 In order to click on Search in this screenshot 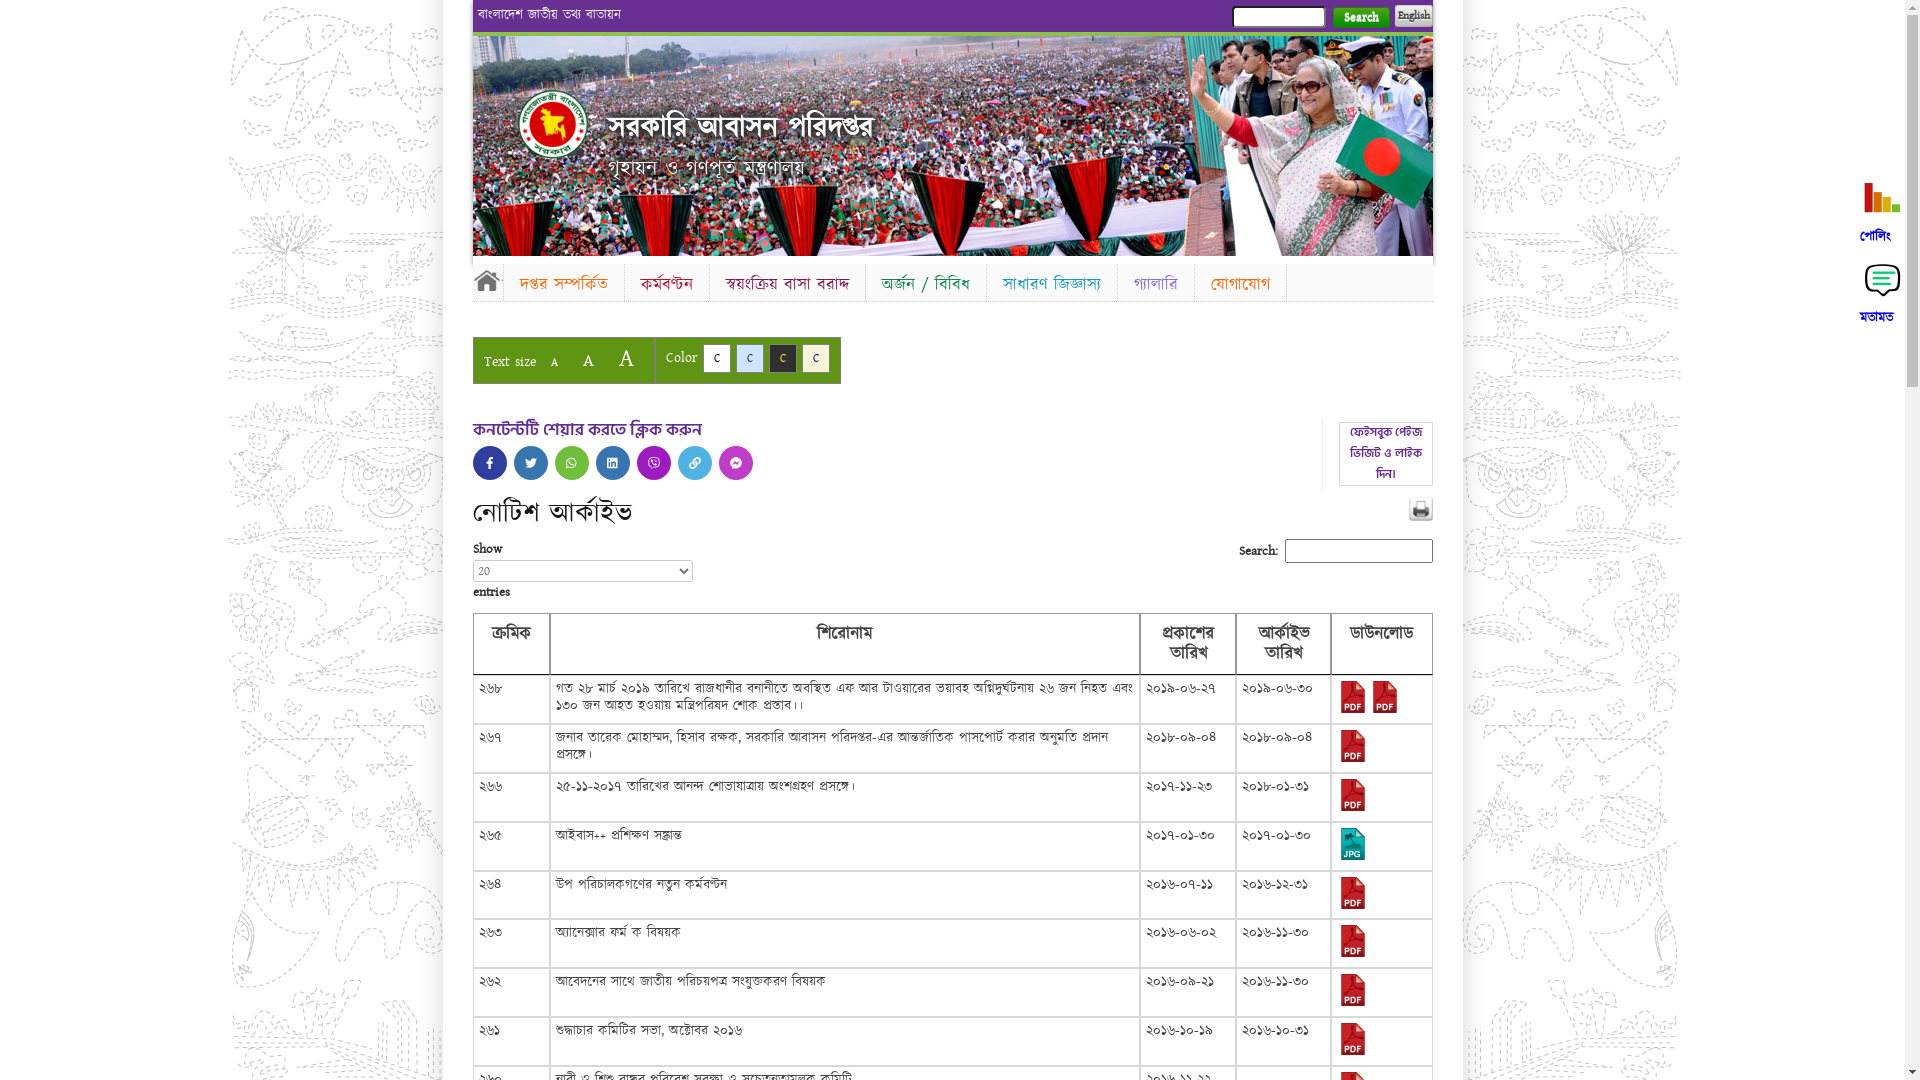, I will do `click(1360, 18)`.